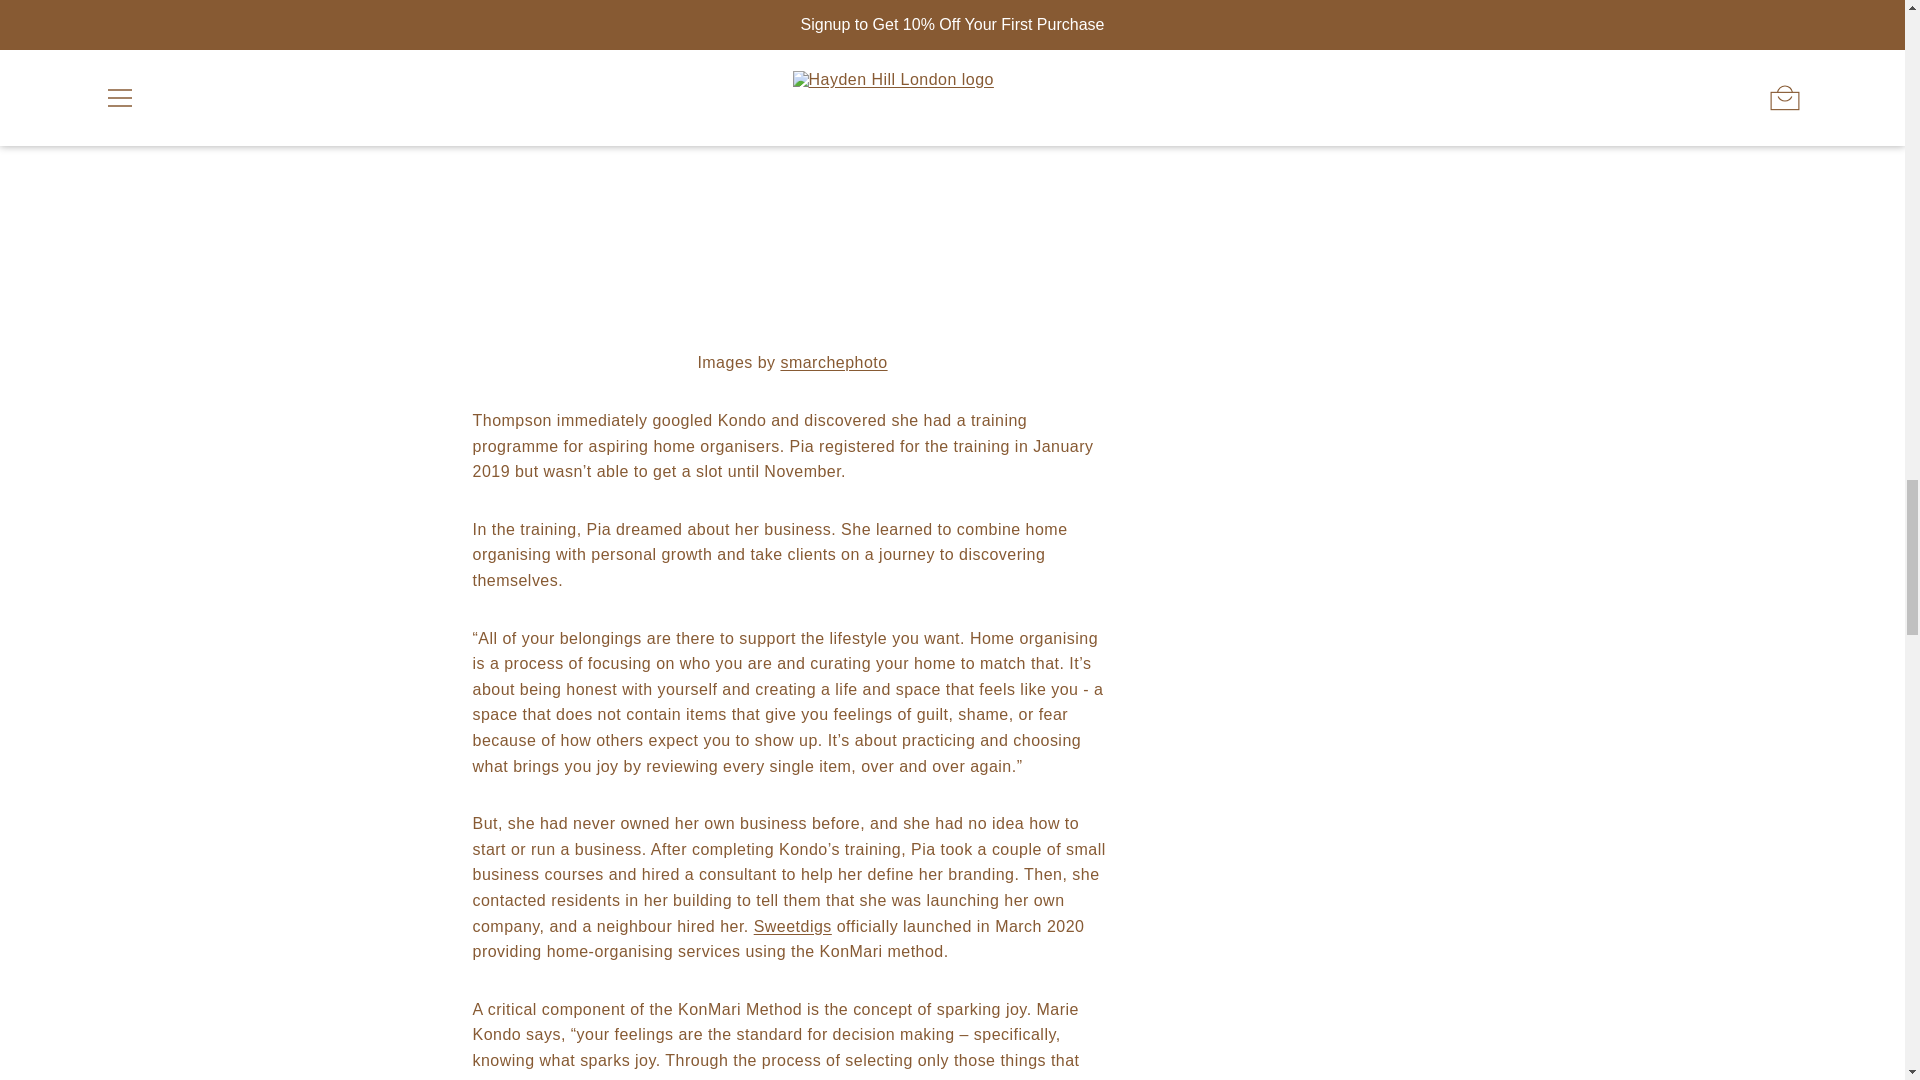 Image resolution: width=1920 pixels, height=1080 pixels. Describe the element at coordinates (792, 926) in the screenshot. I see `Sweetdigs` at that location.